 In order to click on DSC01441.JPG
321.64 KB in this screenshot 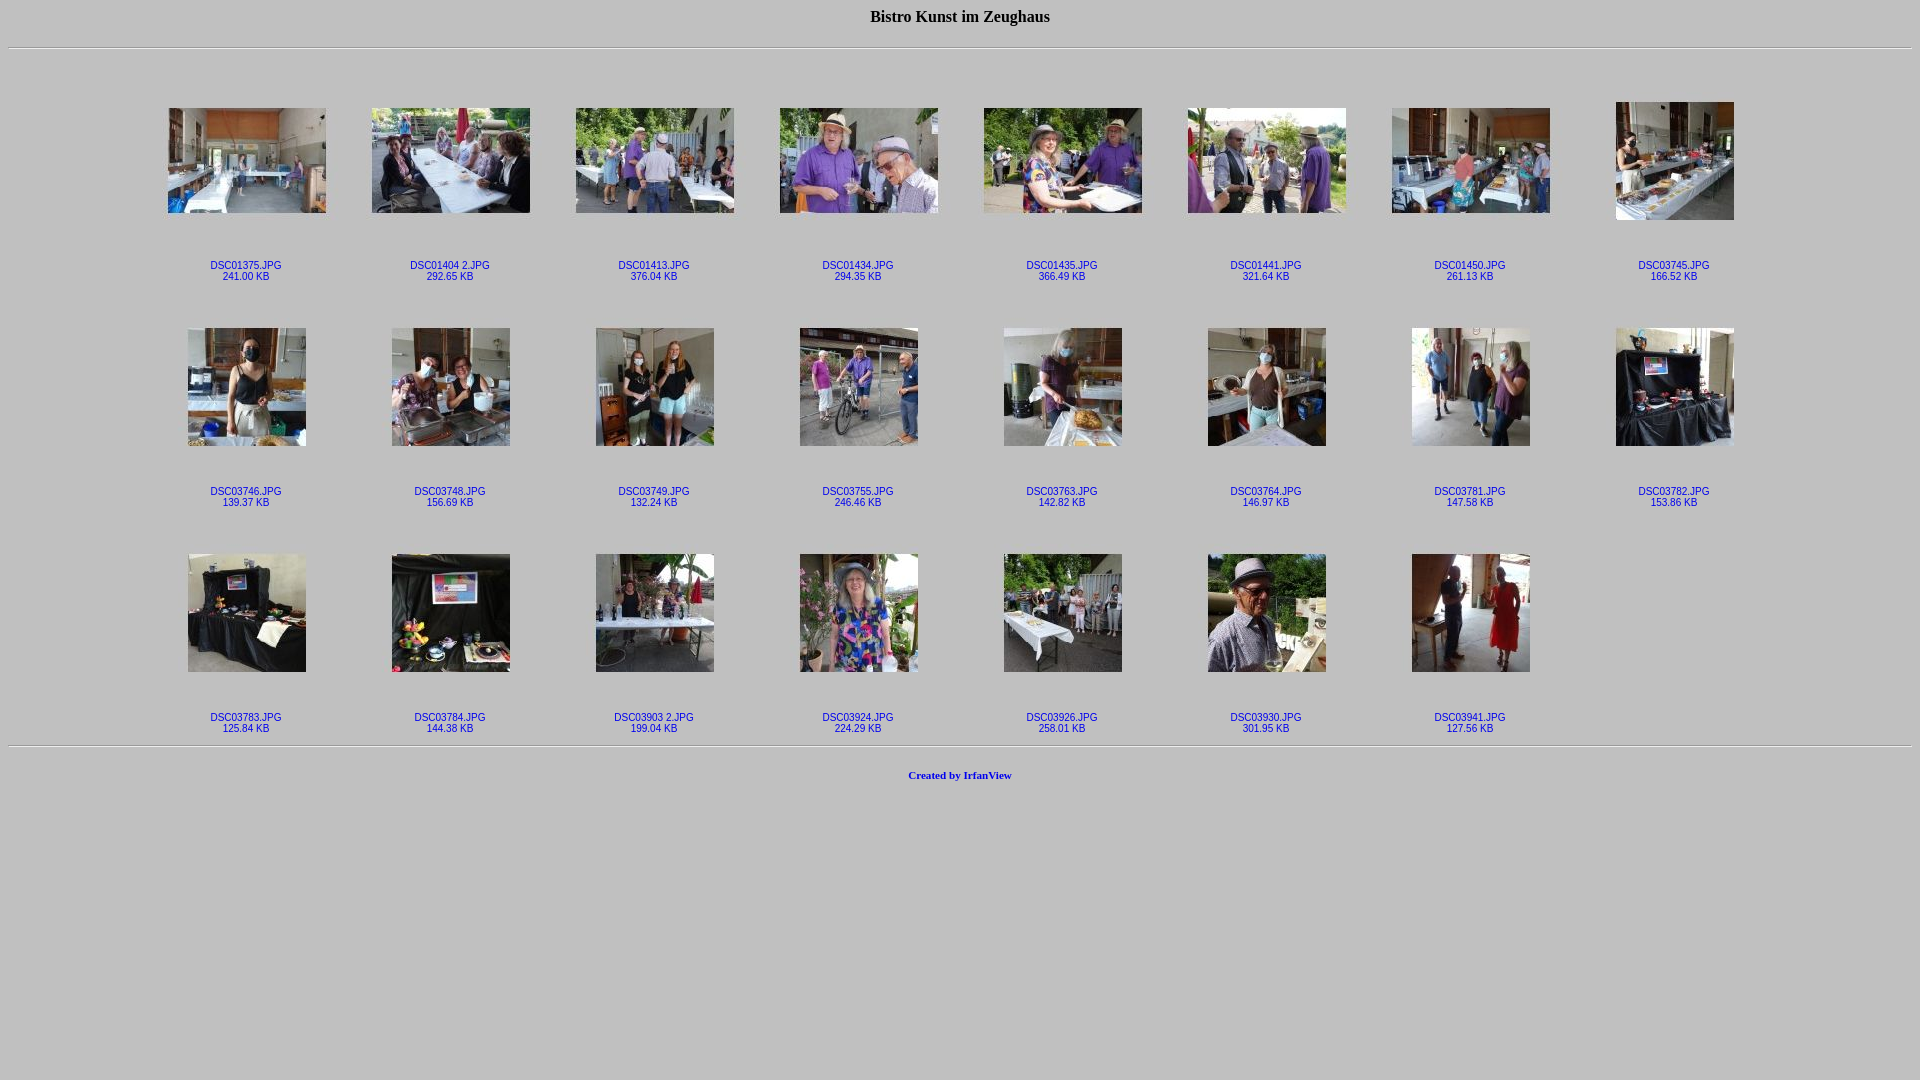, I will do `click(1266, 266)`.